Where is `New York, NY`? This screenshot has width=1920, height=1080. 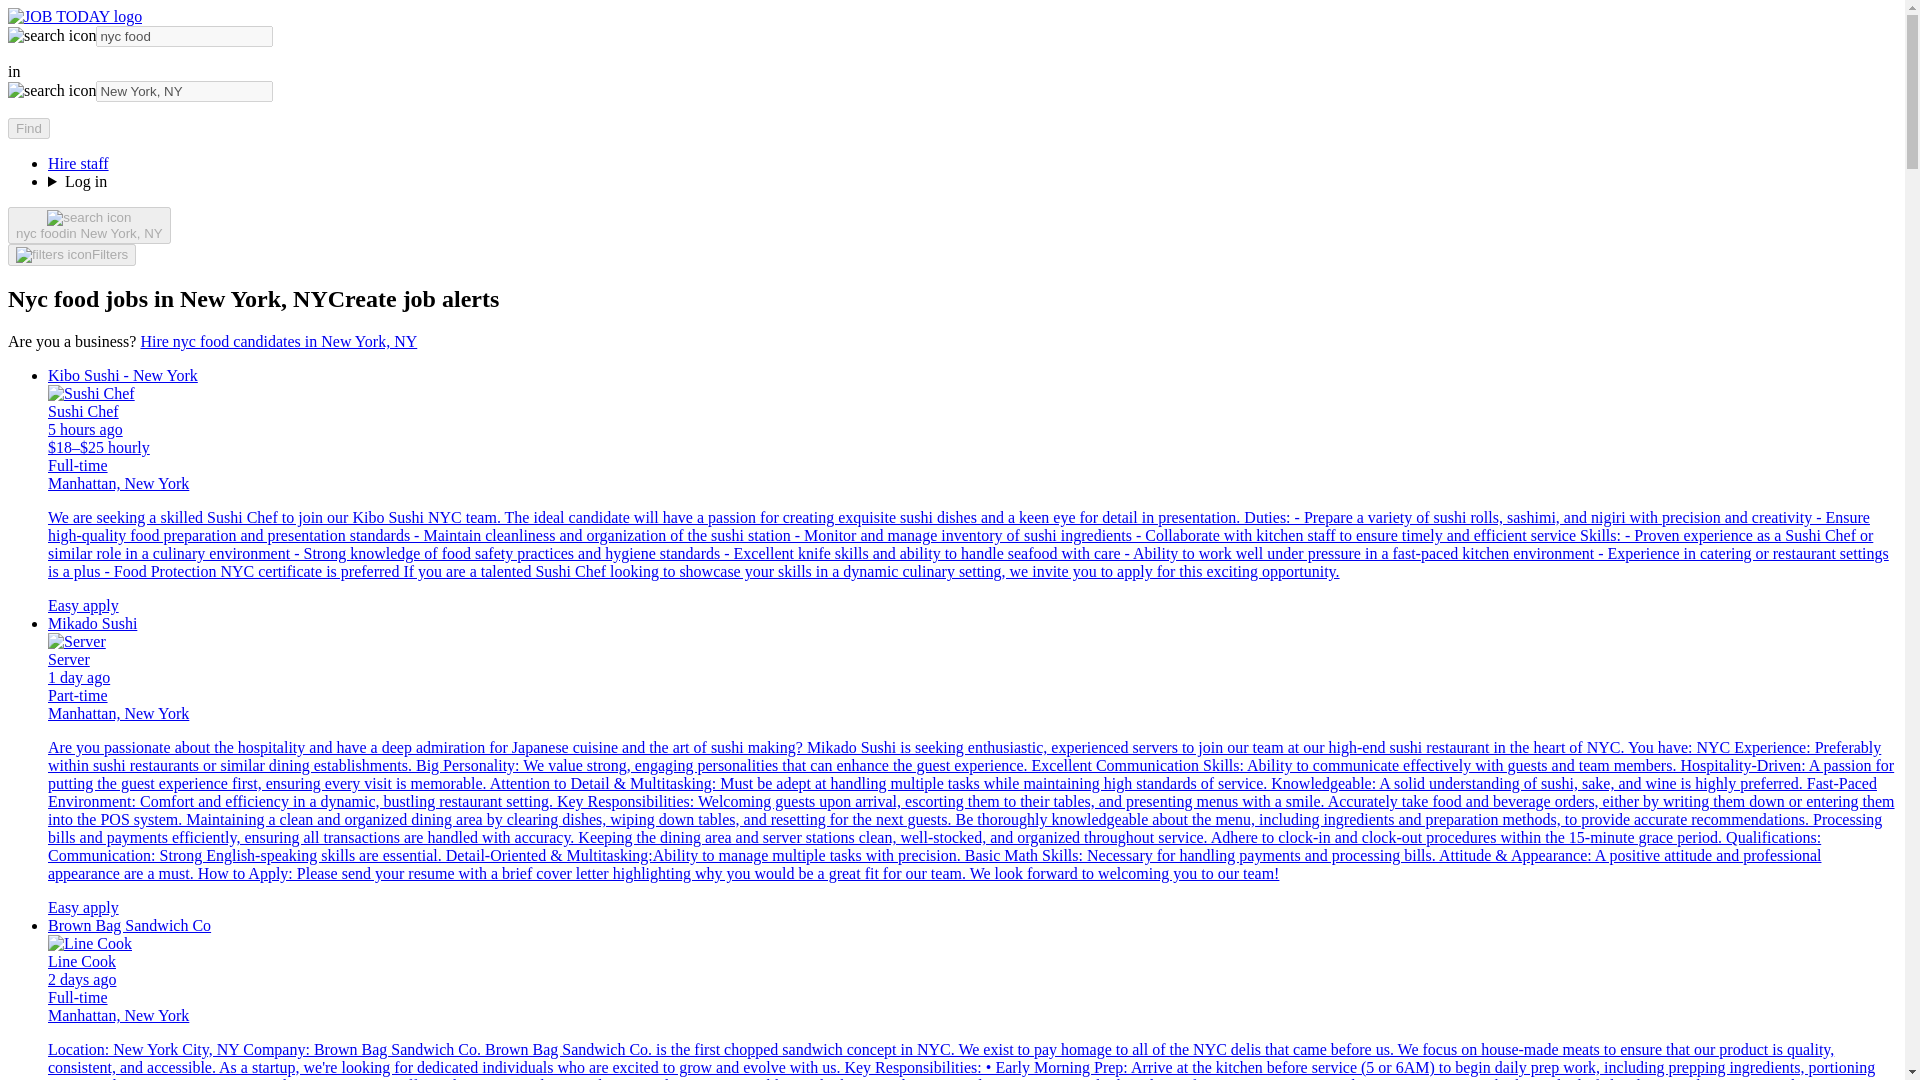 New York, NY is located at coordinates (184, 91).